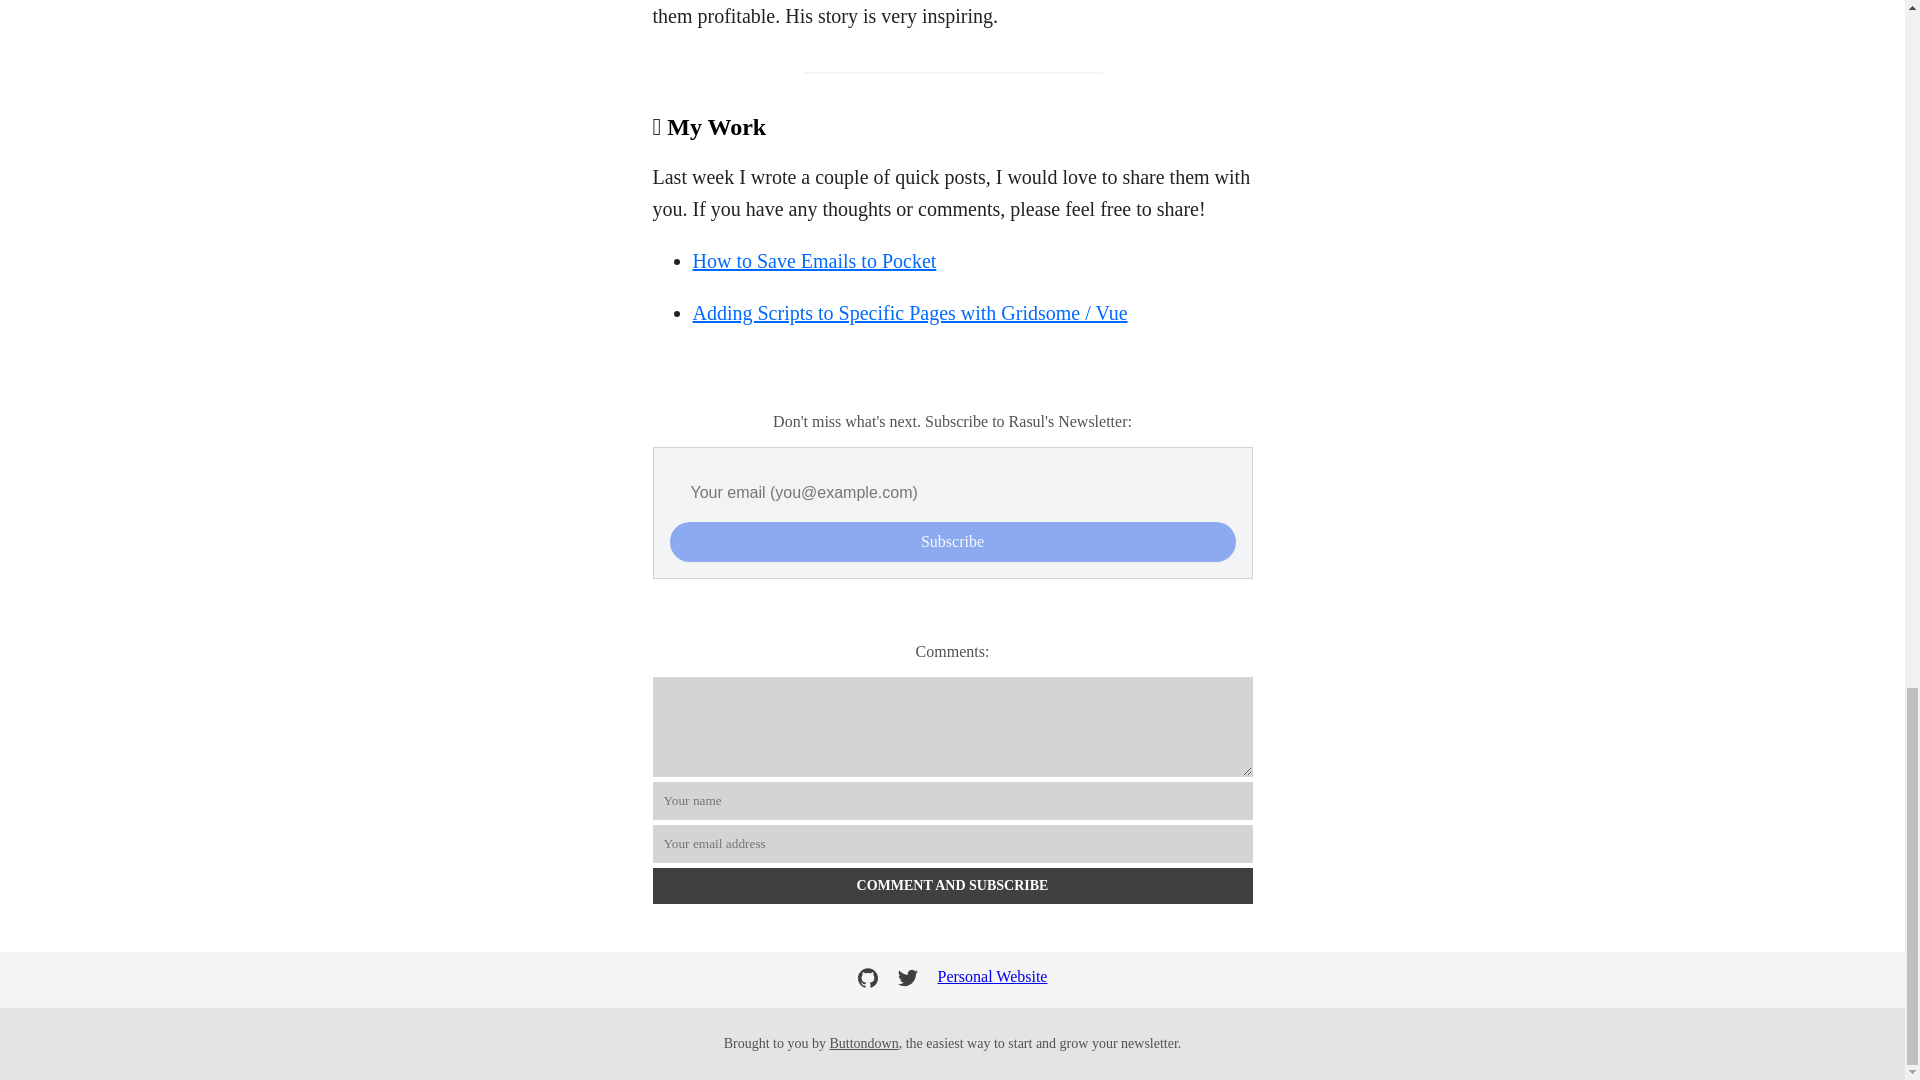 This screenshot has height=1080, width=1920. Describe the element at coordinates (910, 980) in the screenshot. I see `Twitter` at that location.